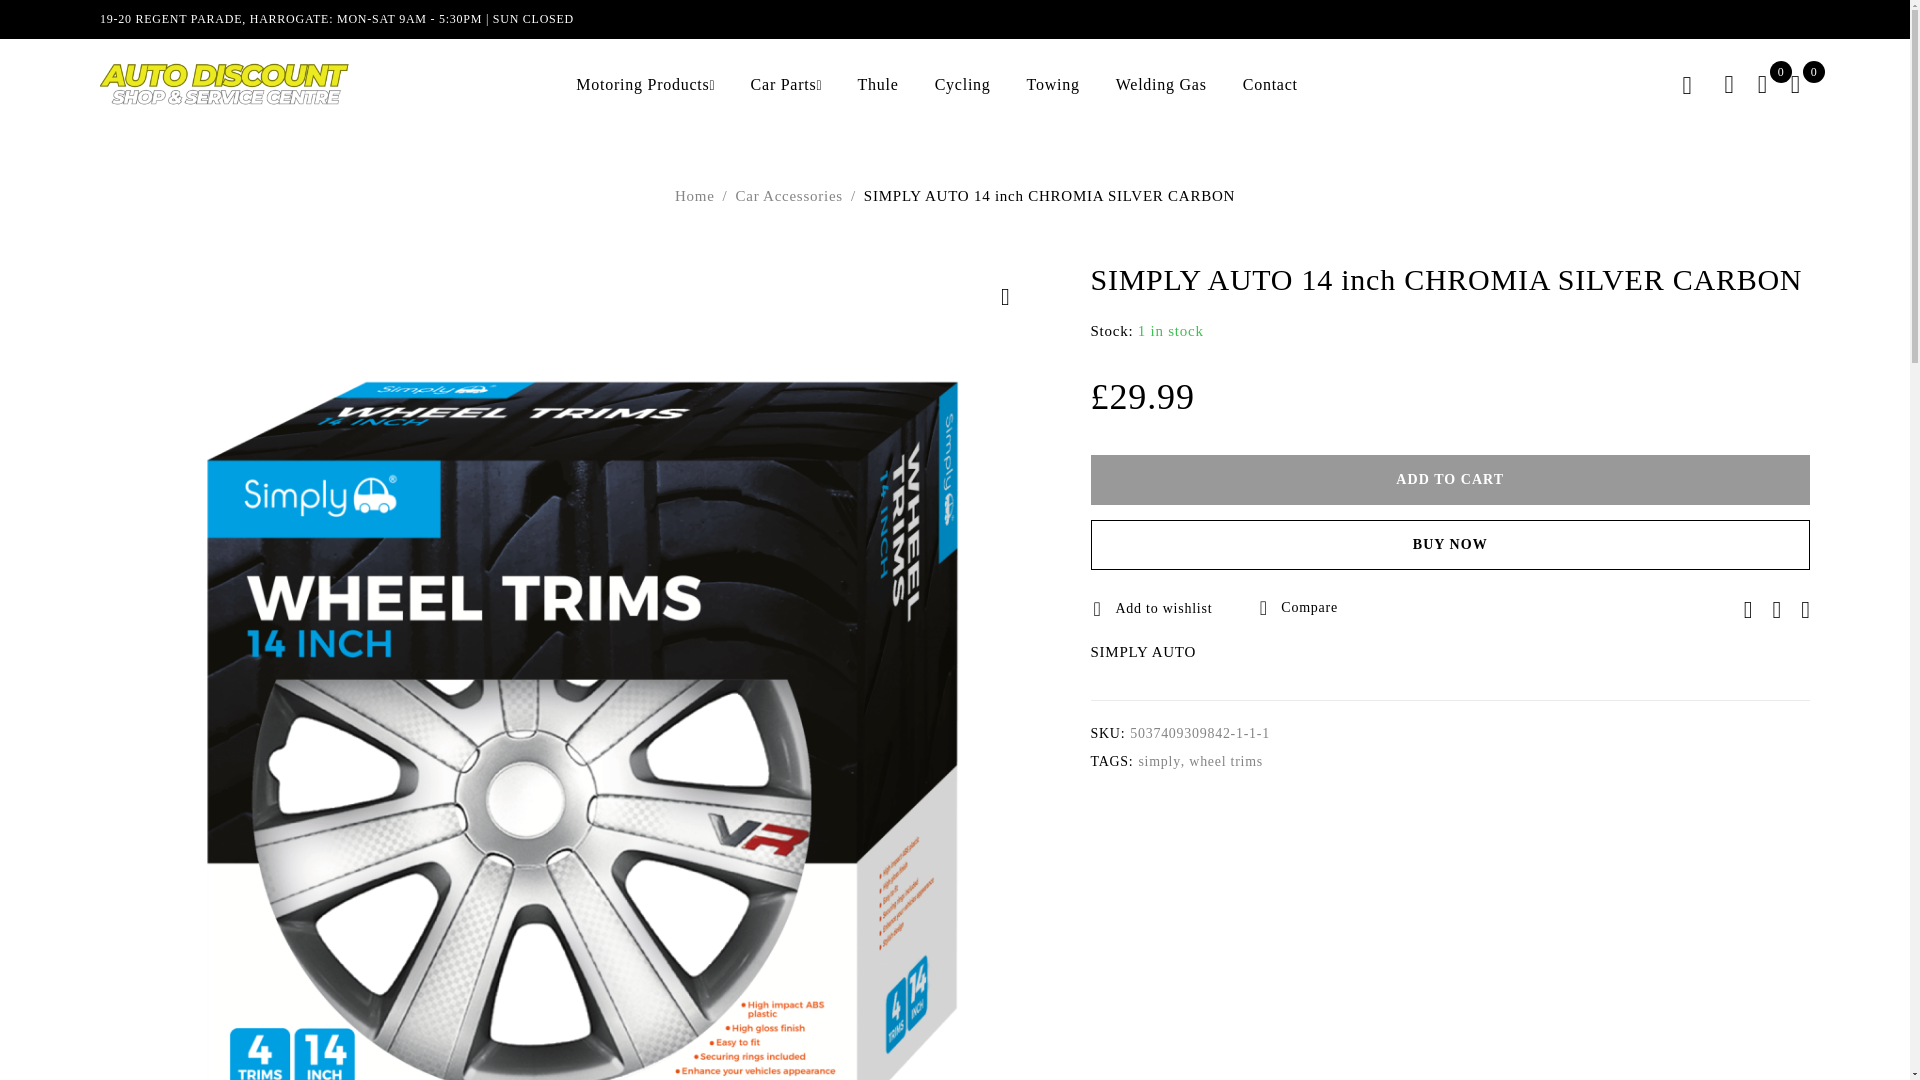  I want to click on Car Accessories, so click(788, 196).